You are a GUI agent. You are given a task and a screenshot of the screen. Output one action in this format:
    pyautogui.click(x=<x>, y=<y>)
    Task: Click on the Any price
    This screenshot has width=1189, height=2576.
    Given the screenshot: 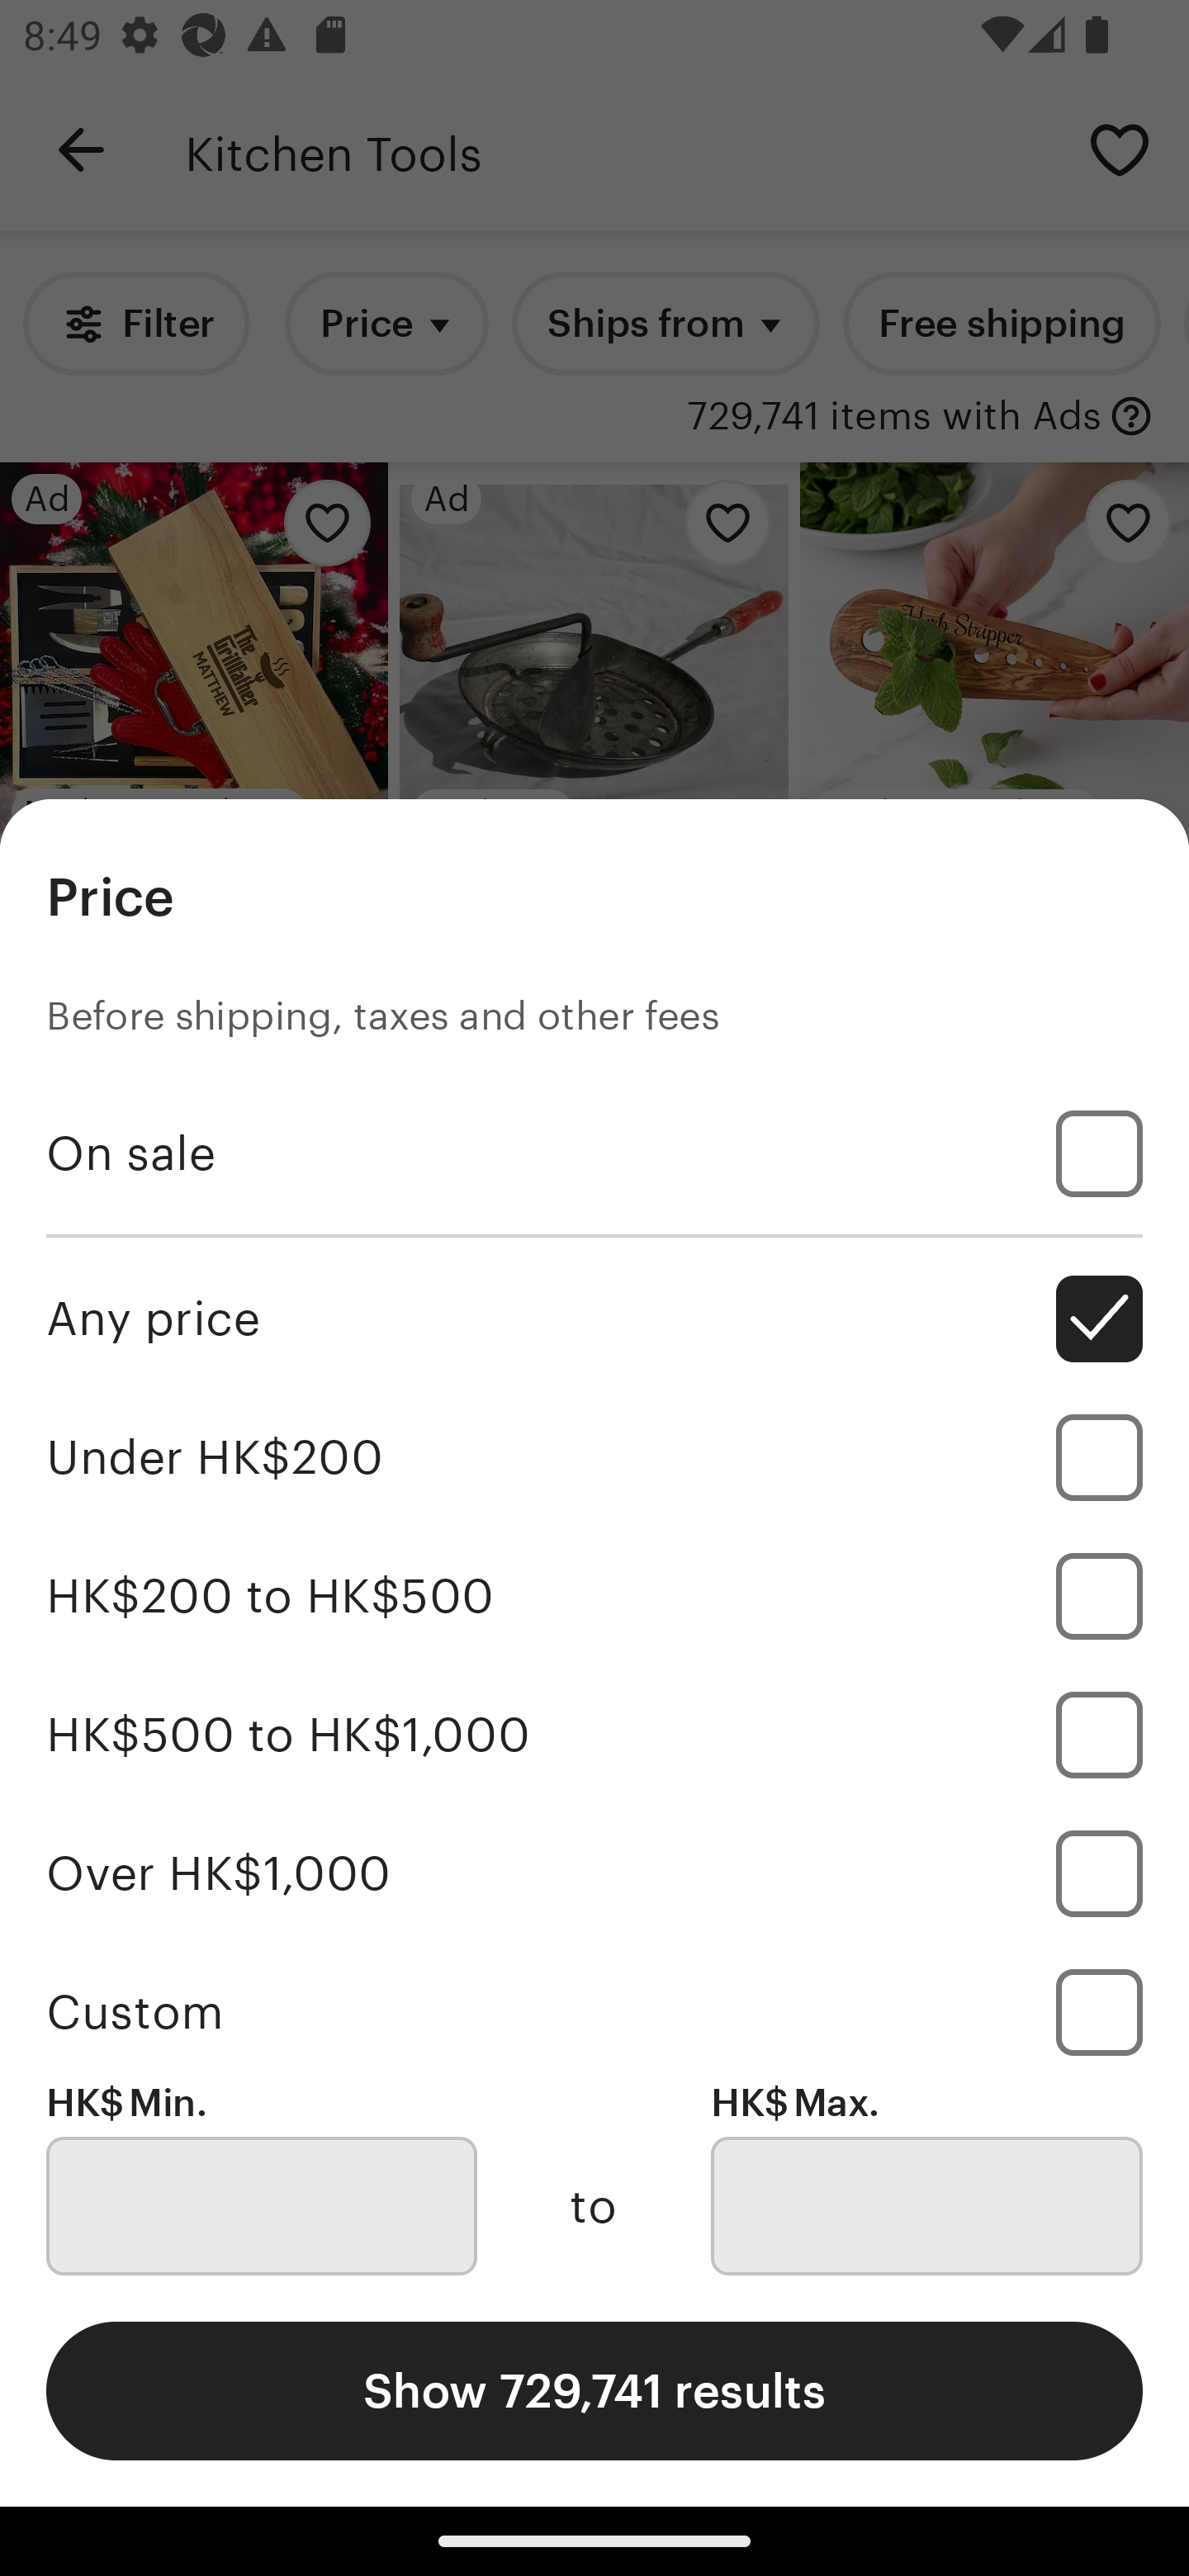 What is the action you would take?
    pyautogui.click(x=594, y=1319)
    